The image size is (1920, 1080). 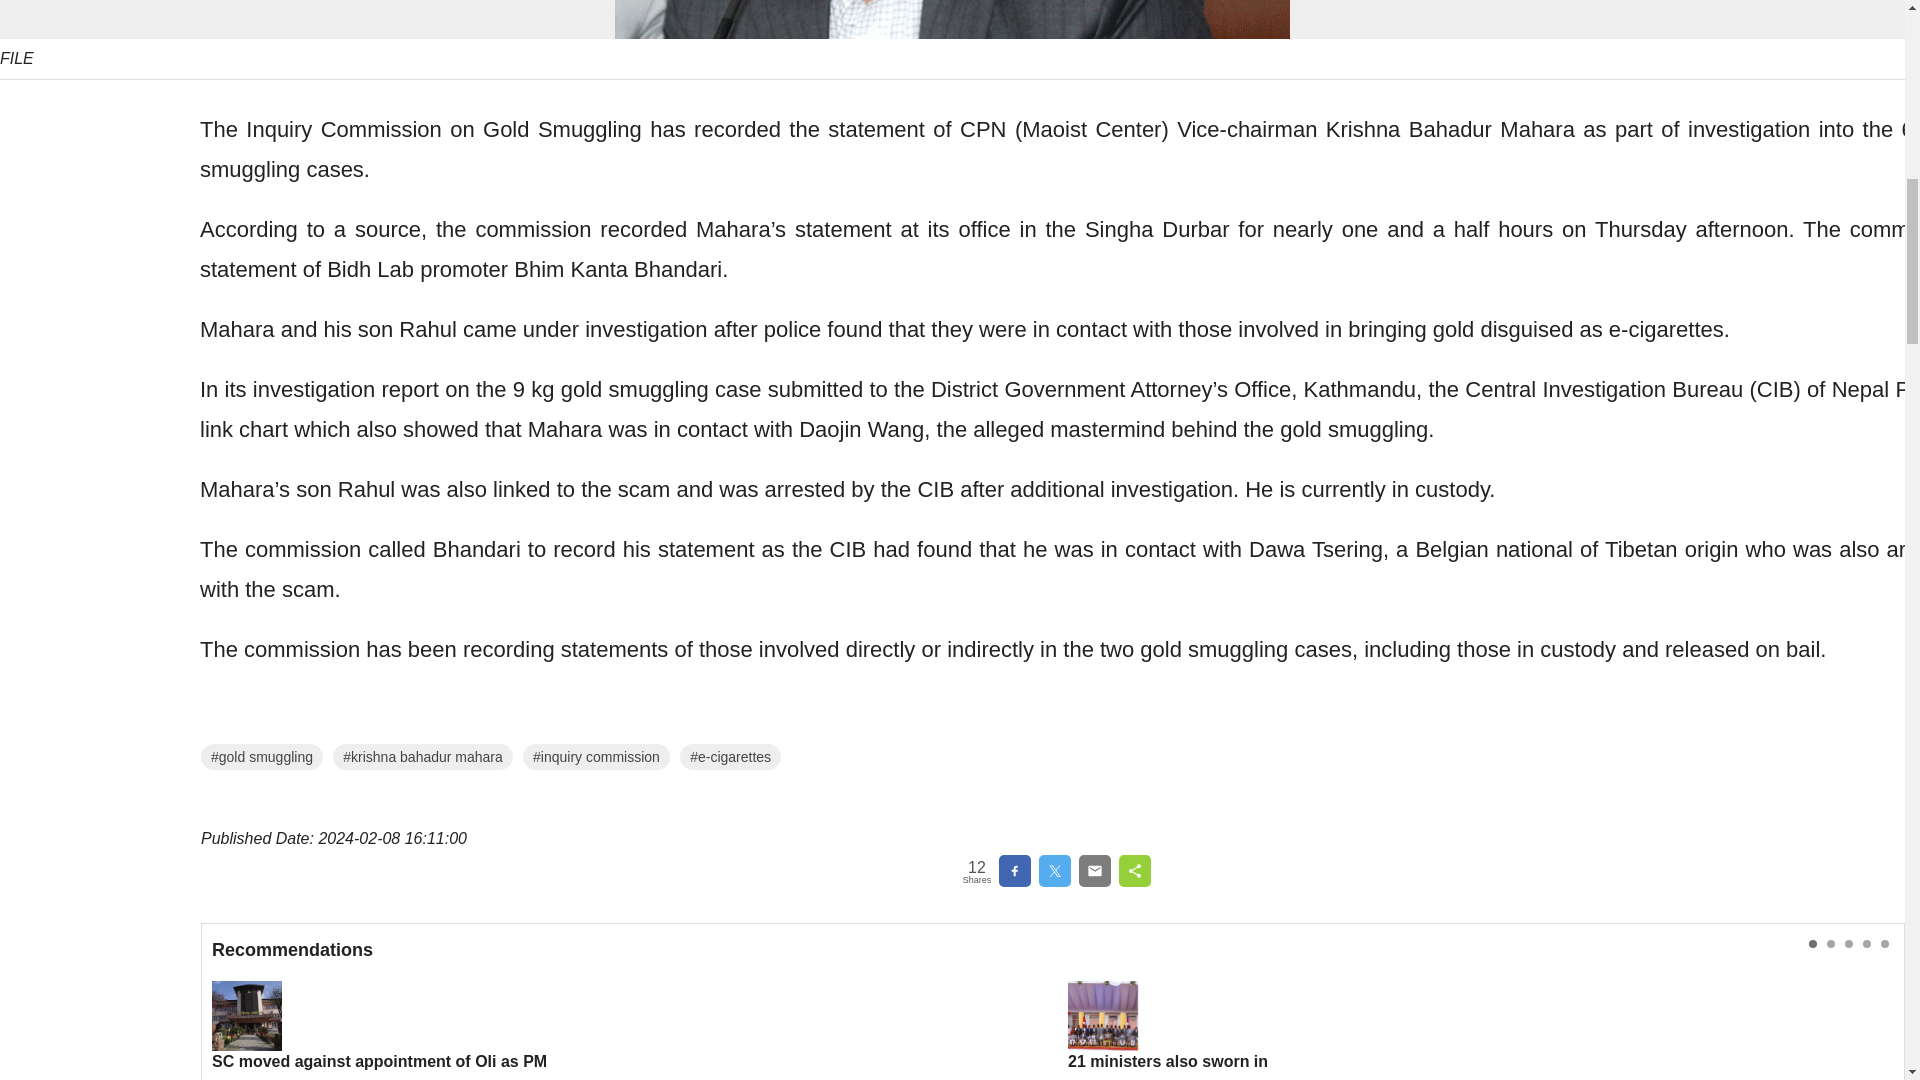 What do you see at coordinates (624, 1026) in the screenshot?
I see `SC moved against appointment of Oli as PM` at bounding box center [624, 1026].